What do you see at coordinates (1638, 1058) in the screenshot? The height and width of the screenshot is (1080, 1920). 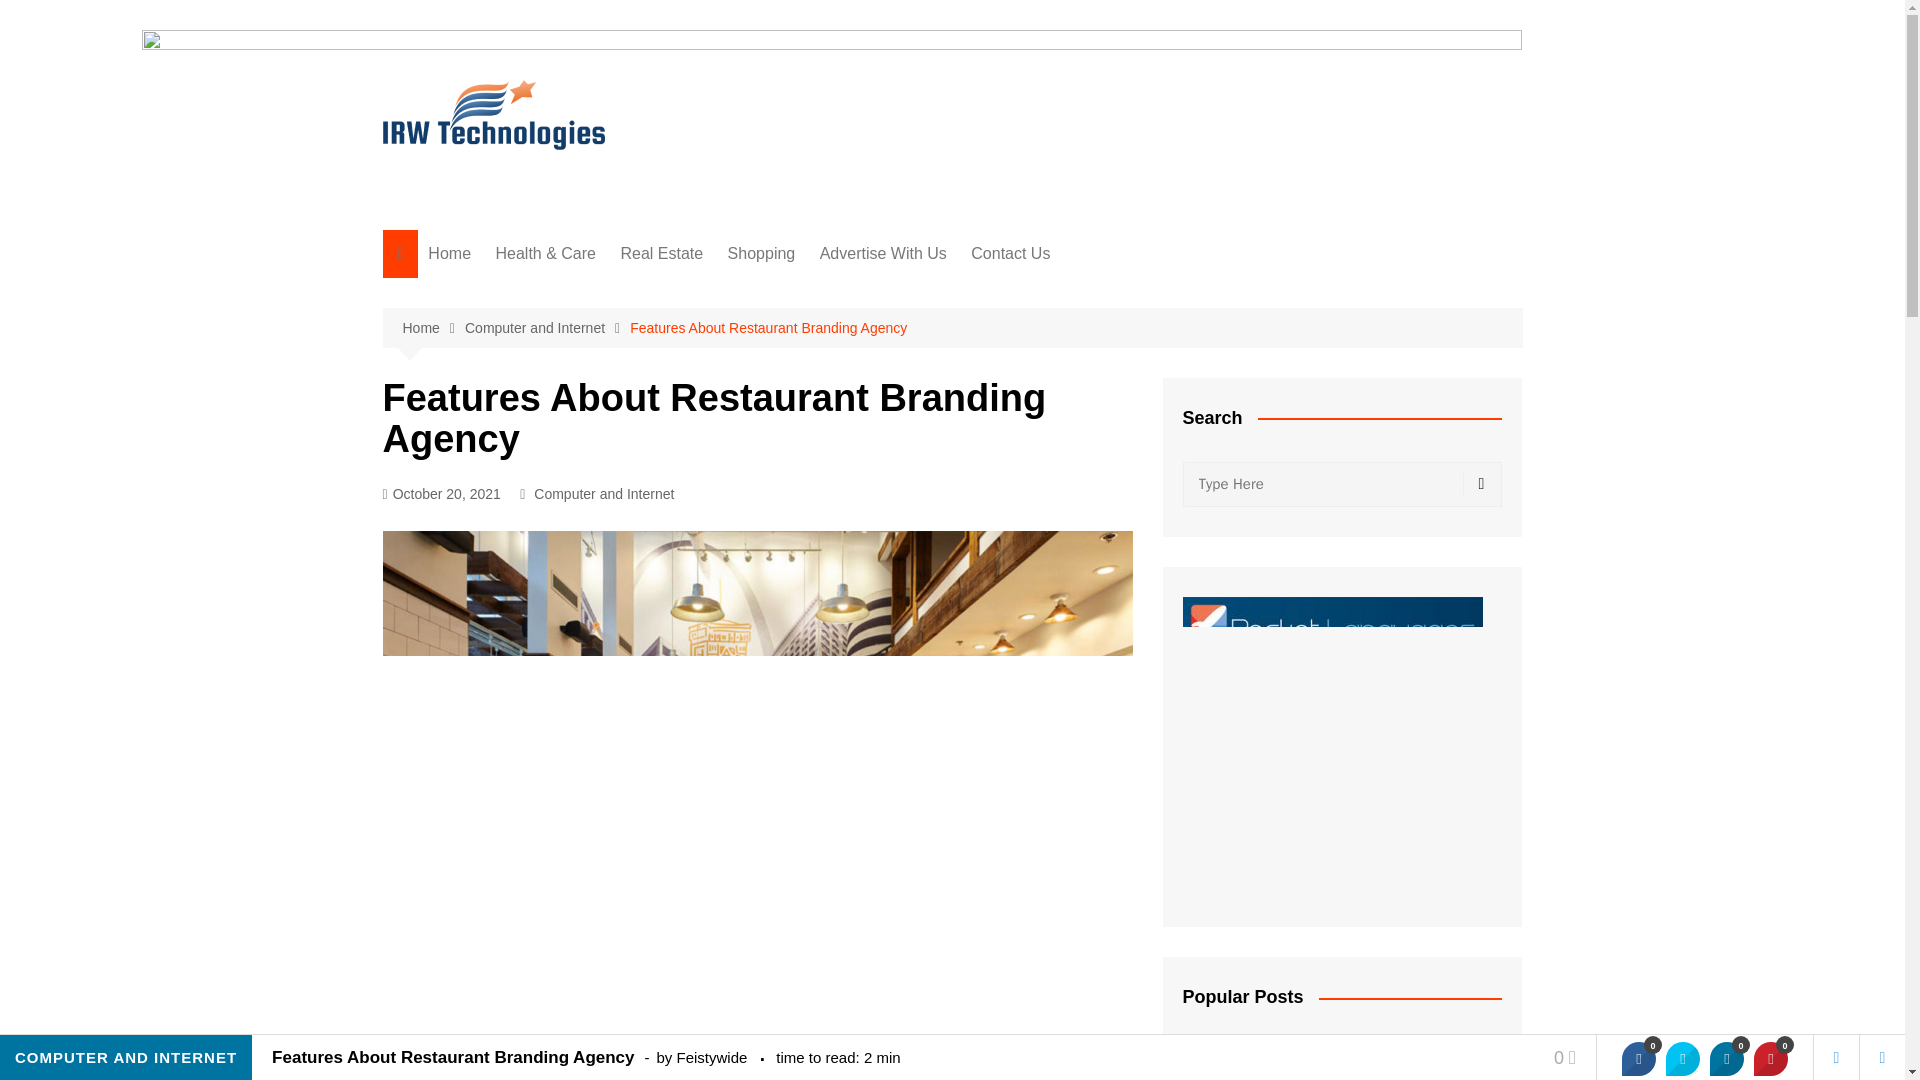 I see `Share on Facebook` at bounding box center [1638, 1058].